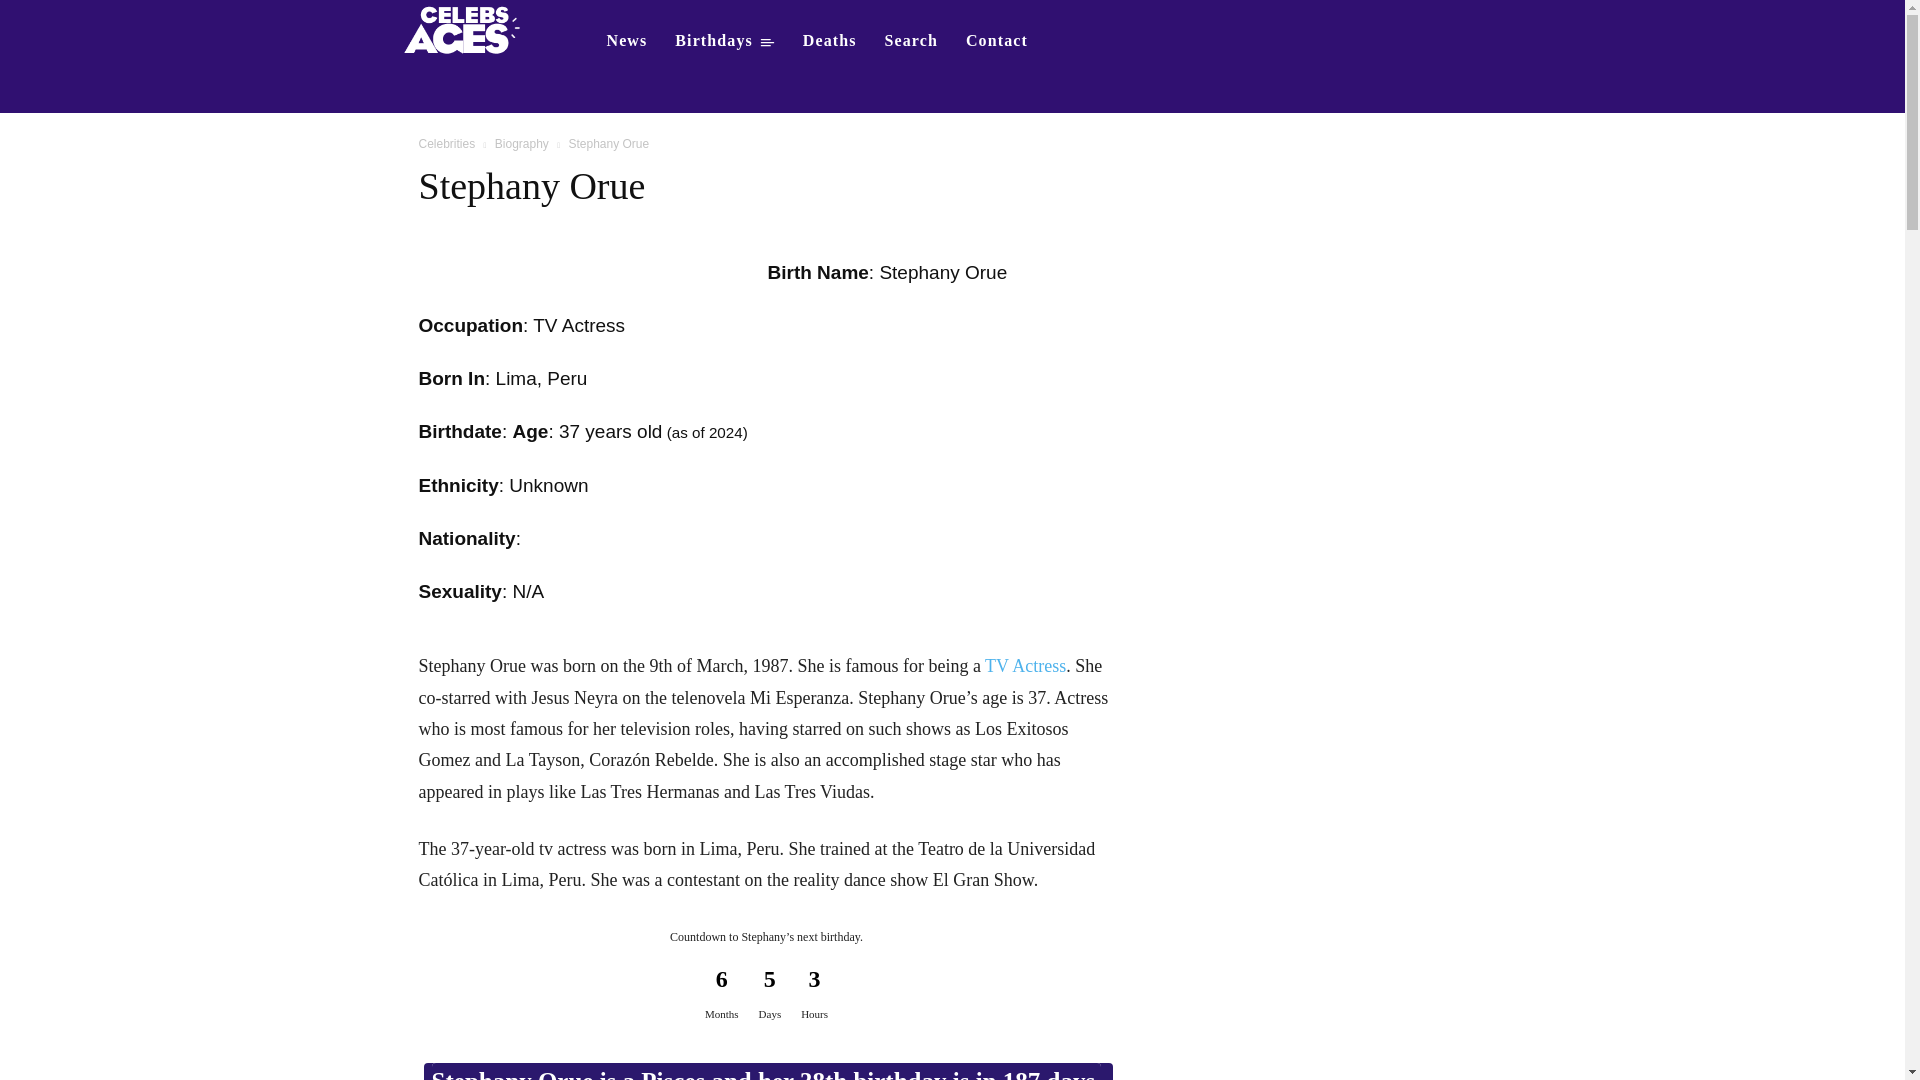 The width and height of the screenshot is (1920, 1080). I want to click on TV Actress, so click(1024, 666).